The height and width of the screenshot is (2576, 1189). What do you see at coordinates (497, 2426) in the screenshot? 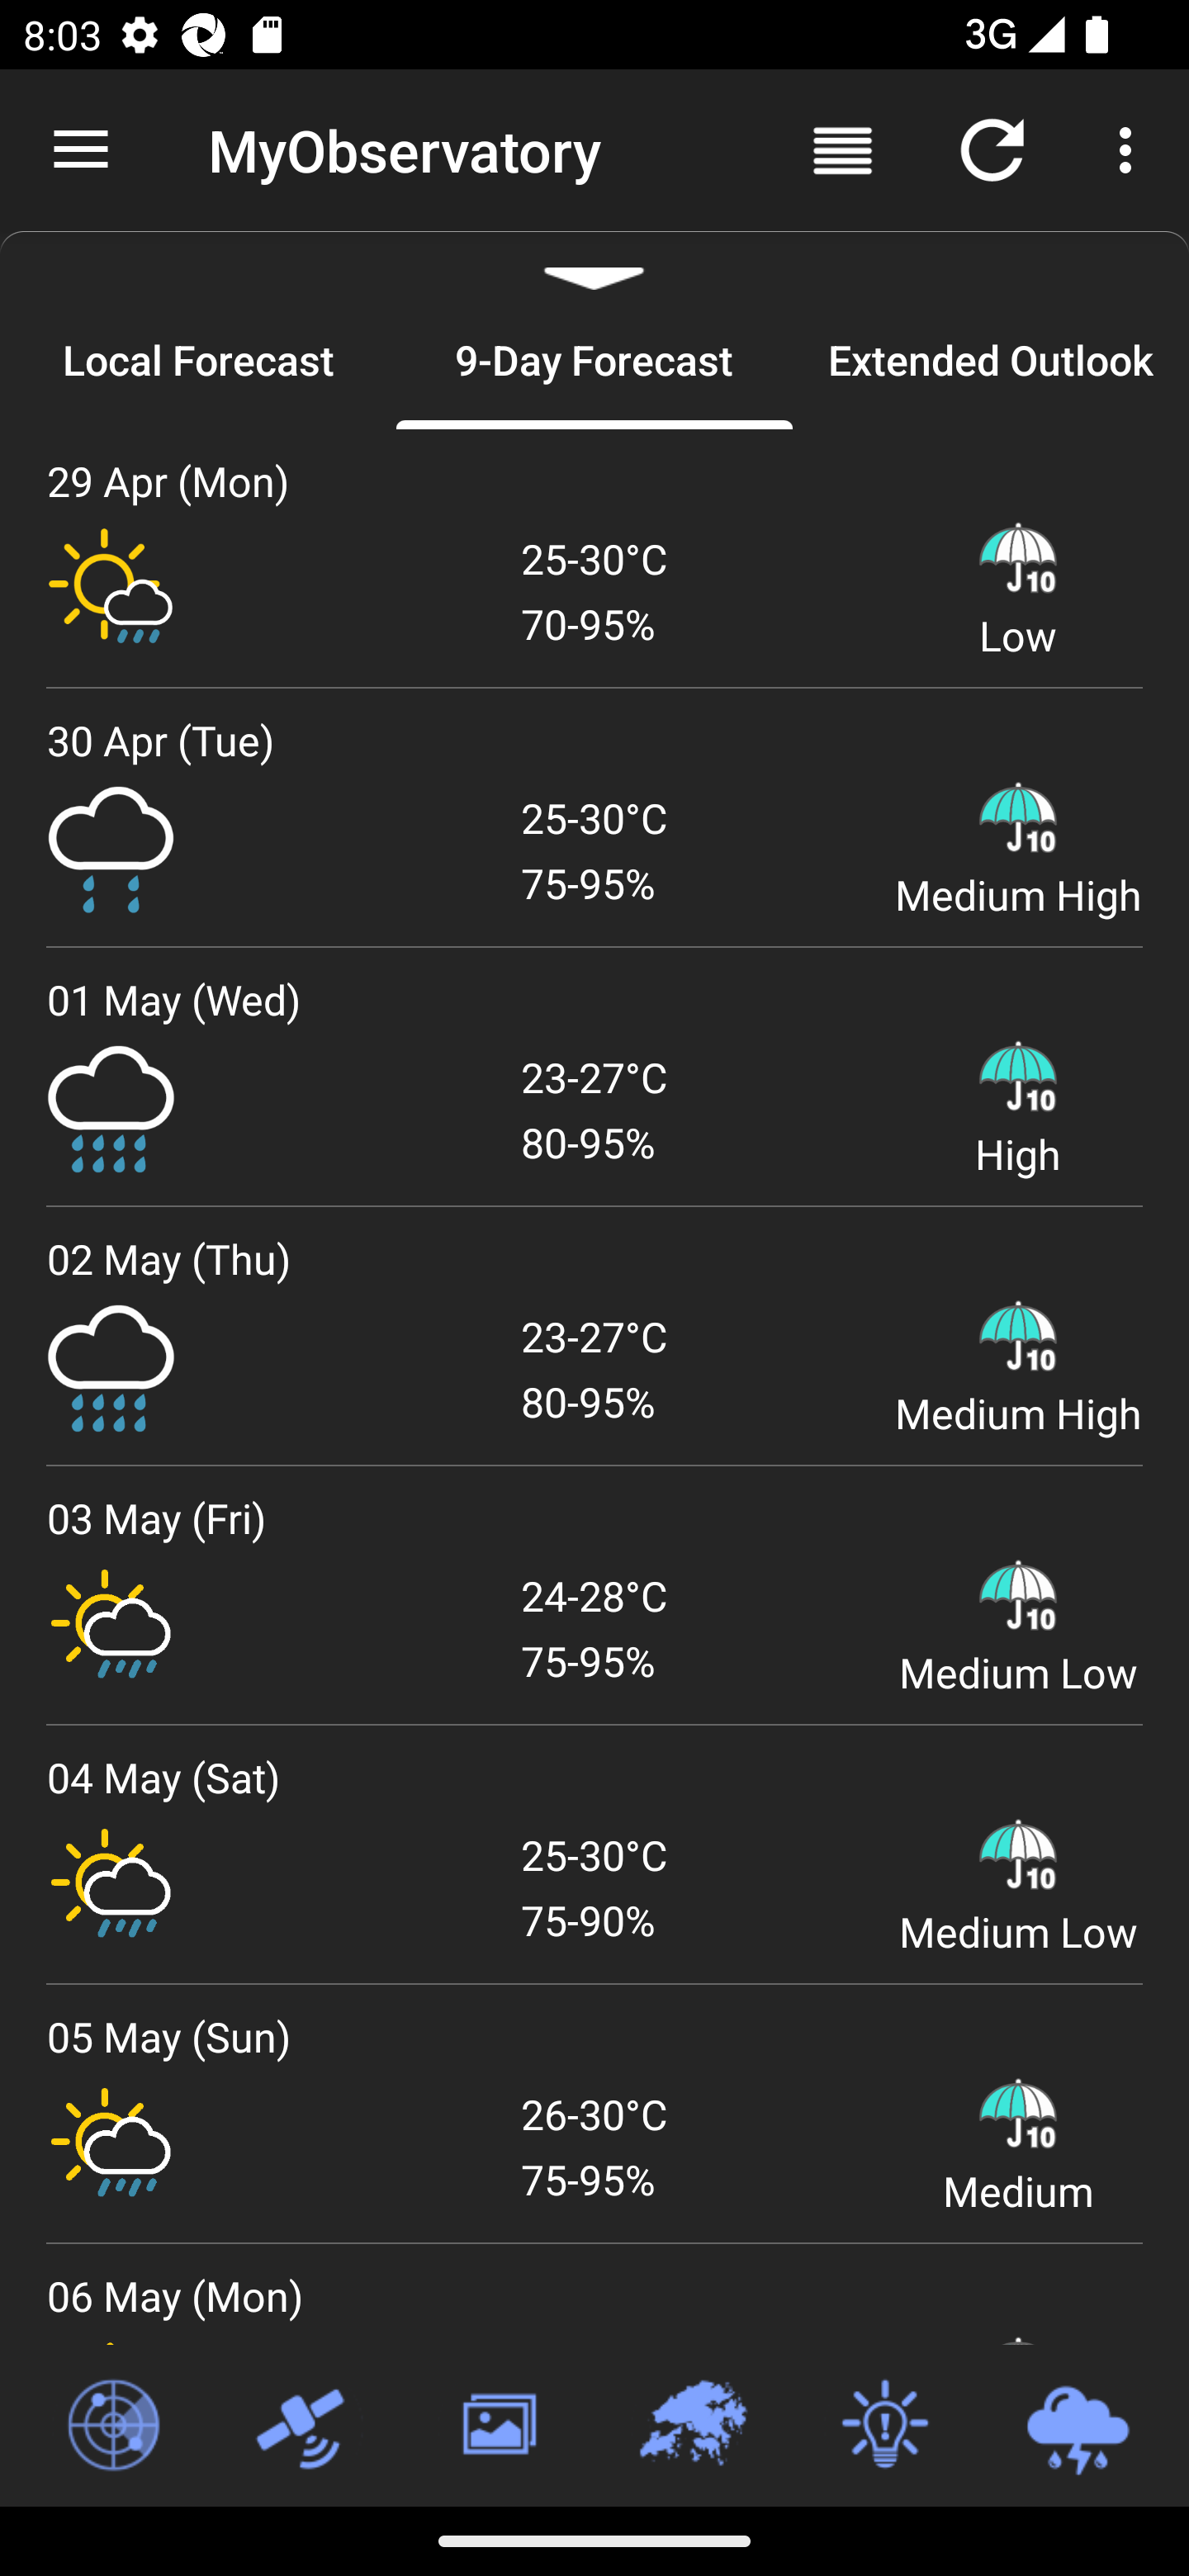
I see `Weather Photos` at bounding box center [497, 2426].